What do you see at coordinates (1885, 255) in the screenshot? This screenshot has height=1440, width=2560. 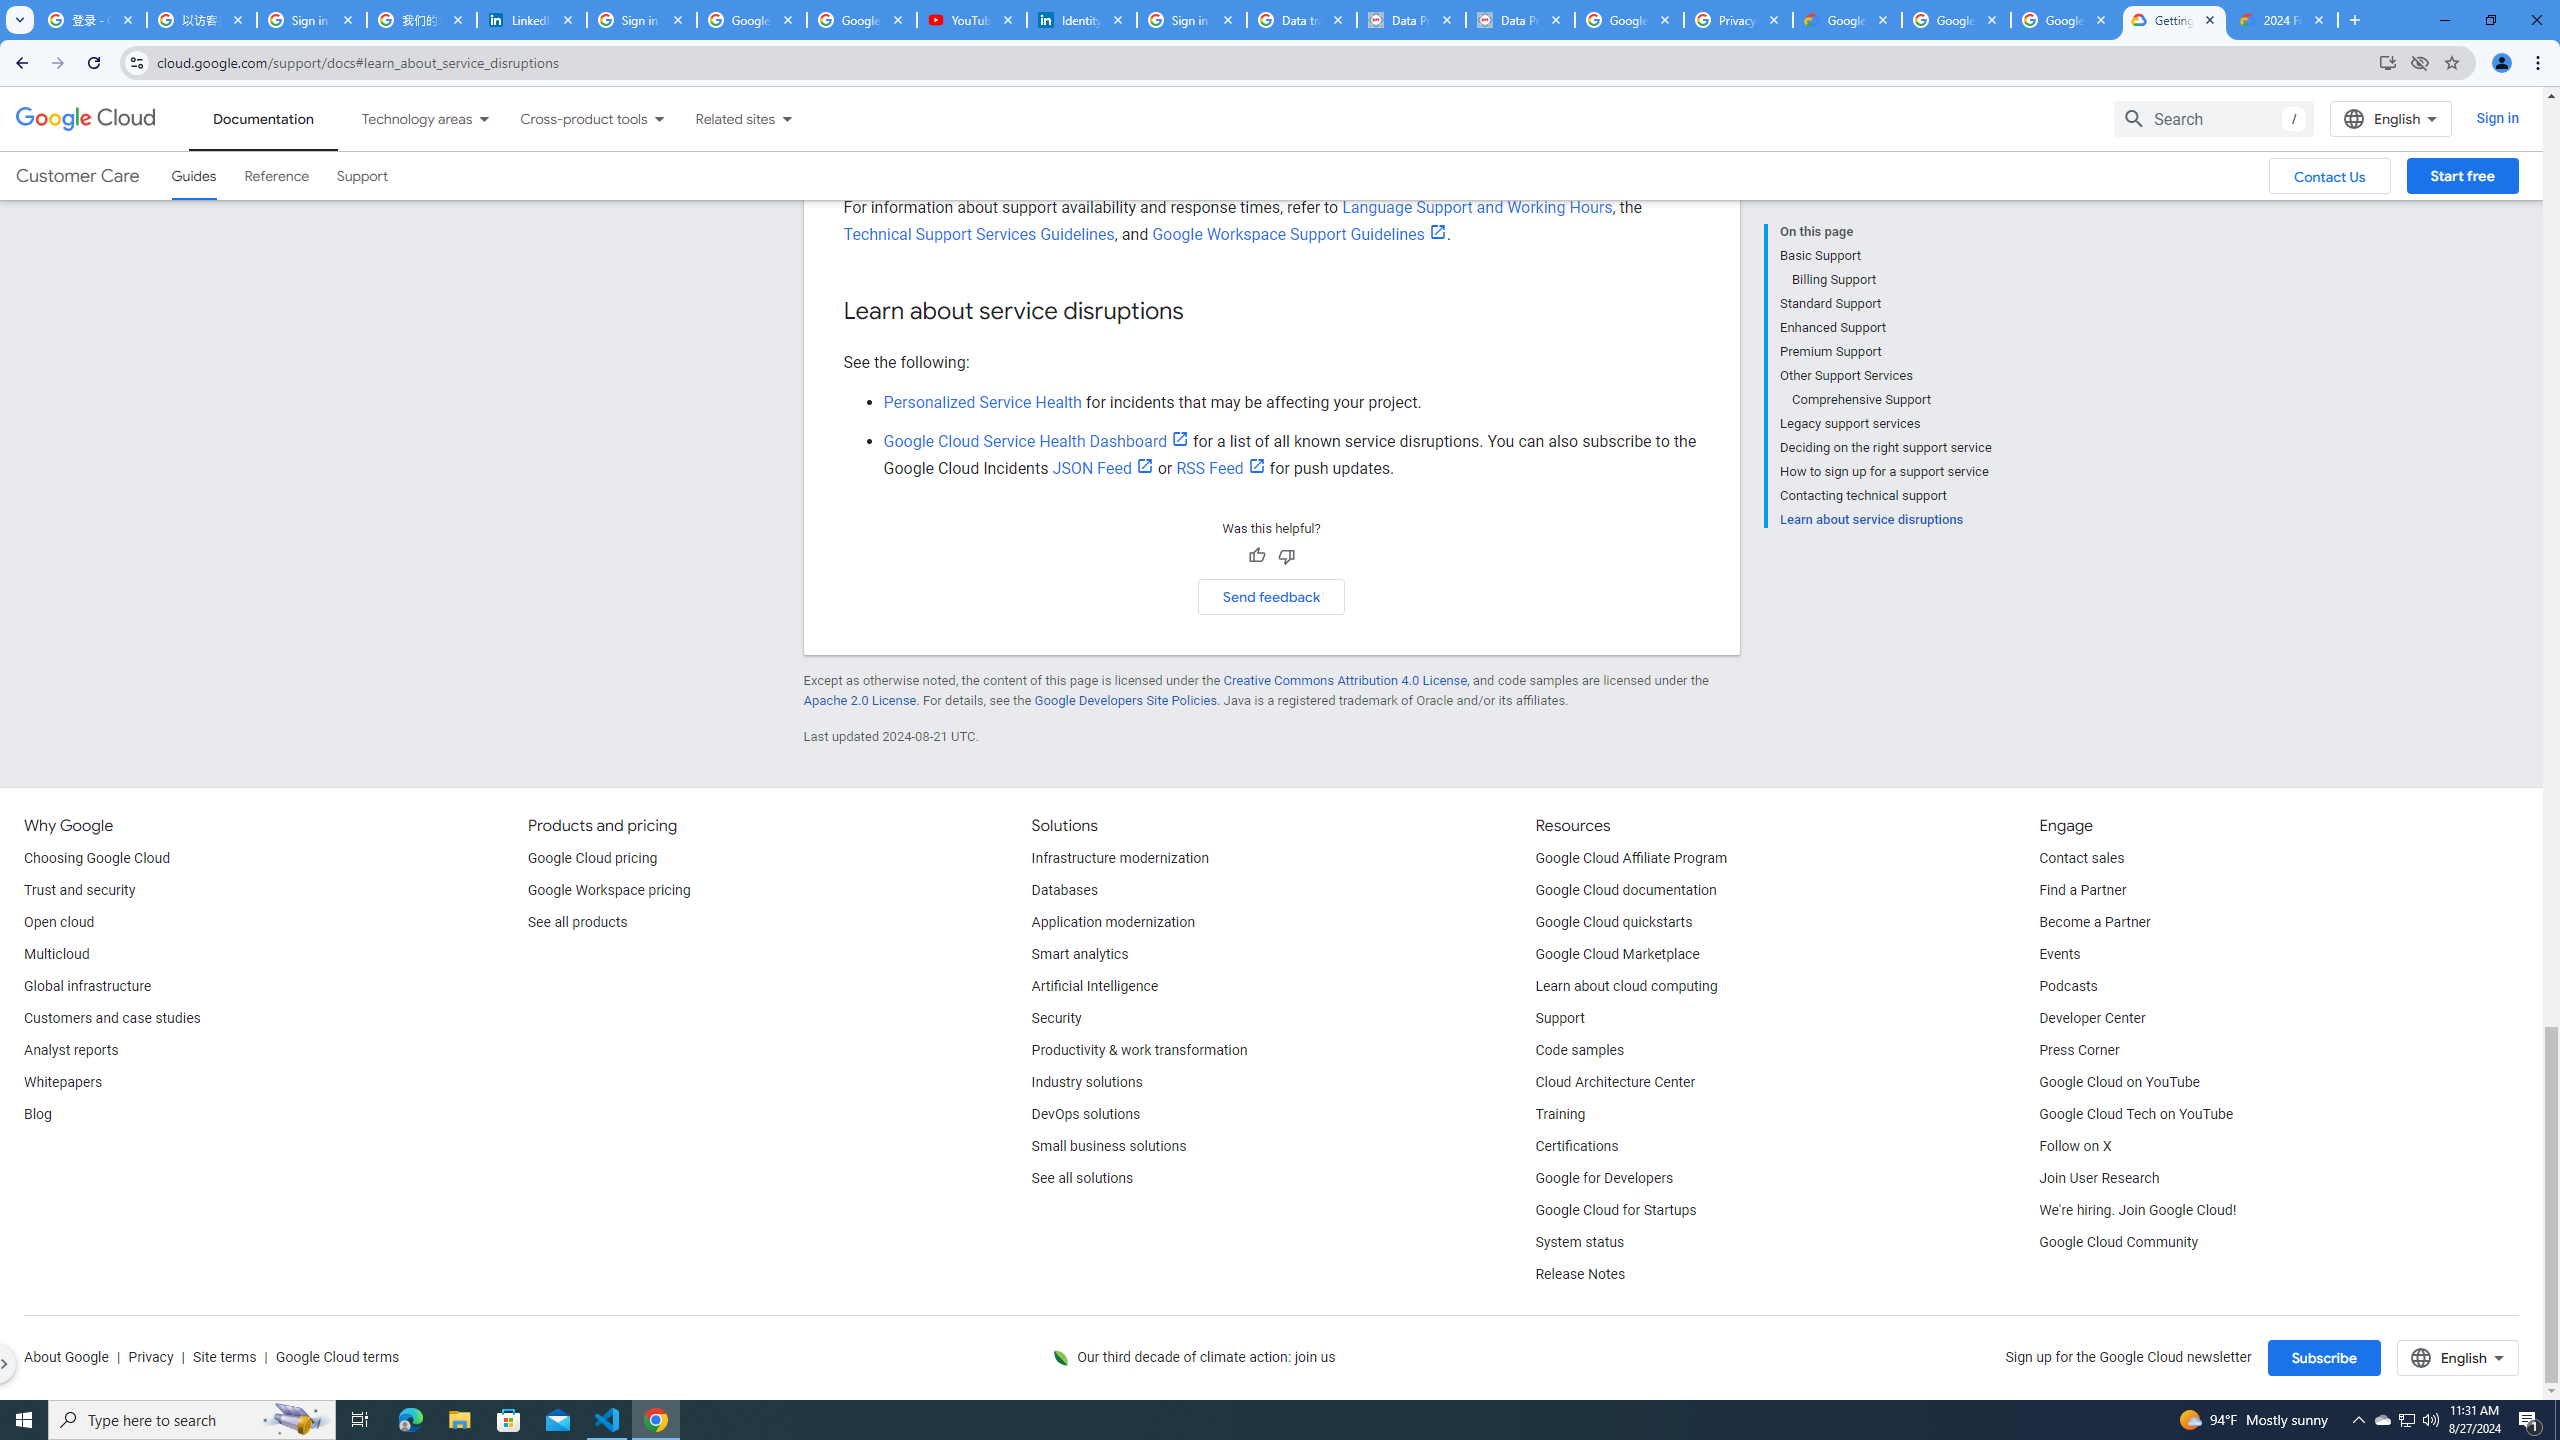 I see `Basic Support` at bounding box center [1885, 255].